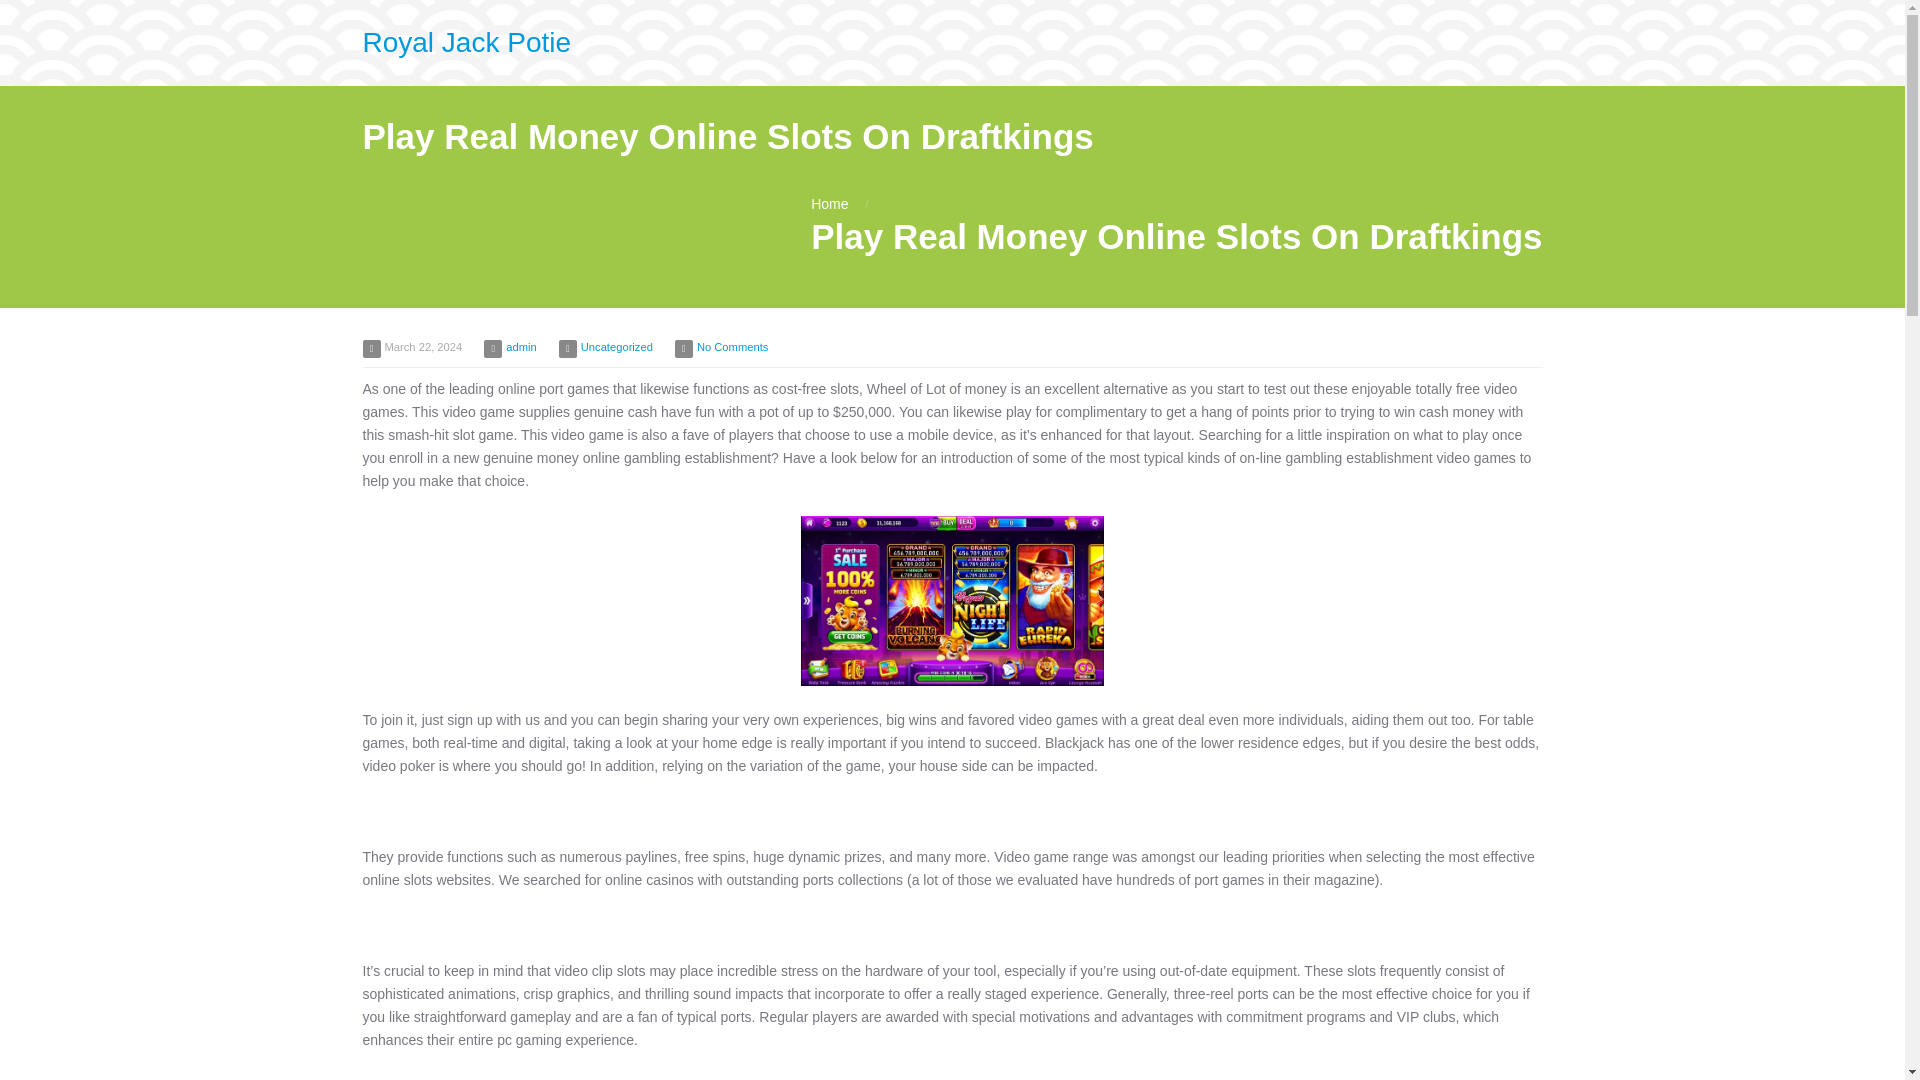 The image size is (1920, 1080). Describe the element at coordinates (520, 347) in the screenshot. I see `admin` at that location.